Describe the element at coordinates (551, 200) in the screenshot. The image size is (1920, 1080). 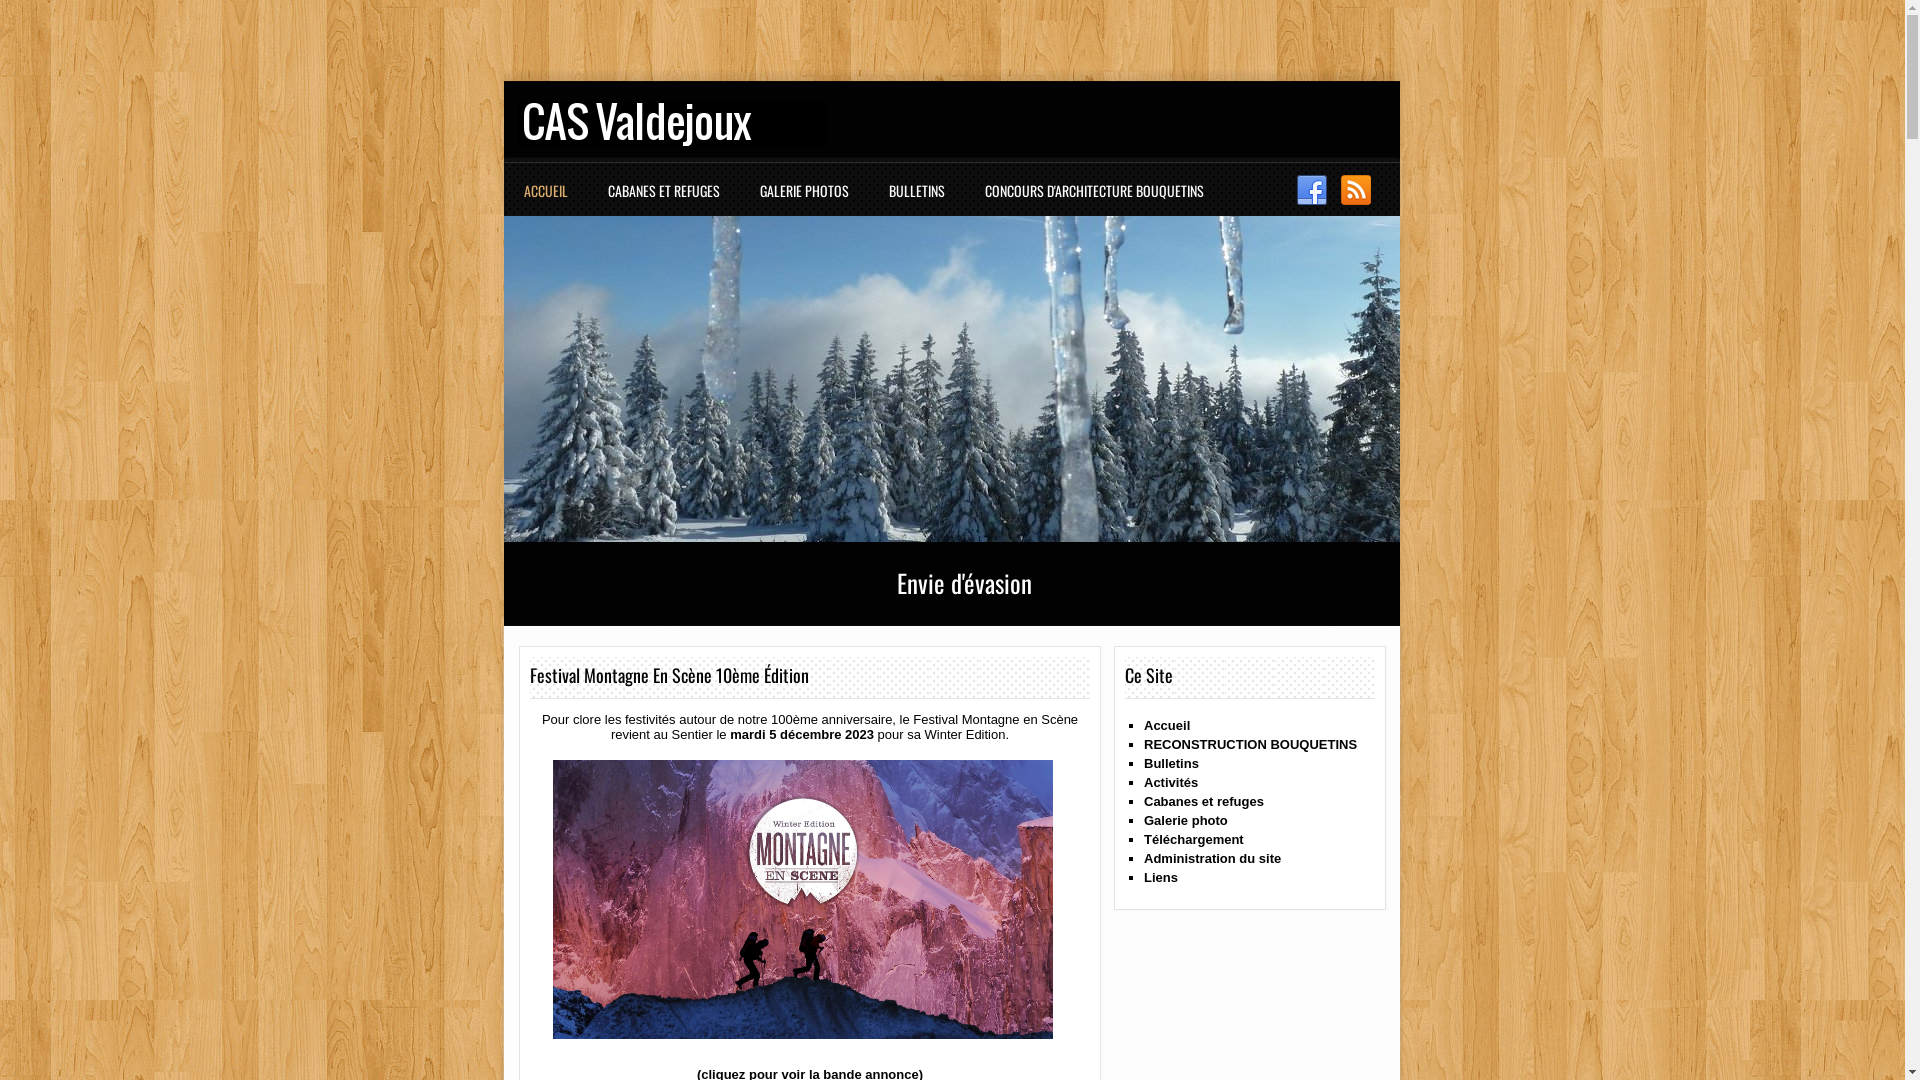
I see `ACCUEIL` at that location.